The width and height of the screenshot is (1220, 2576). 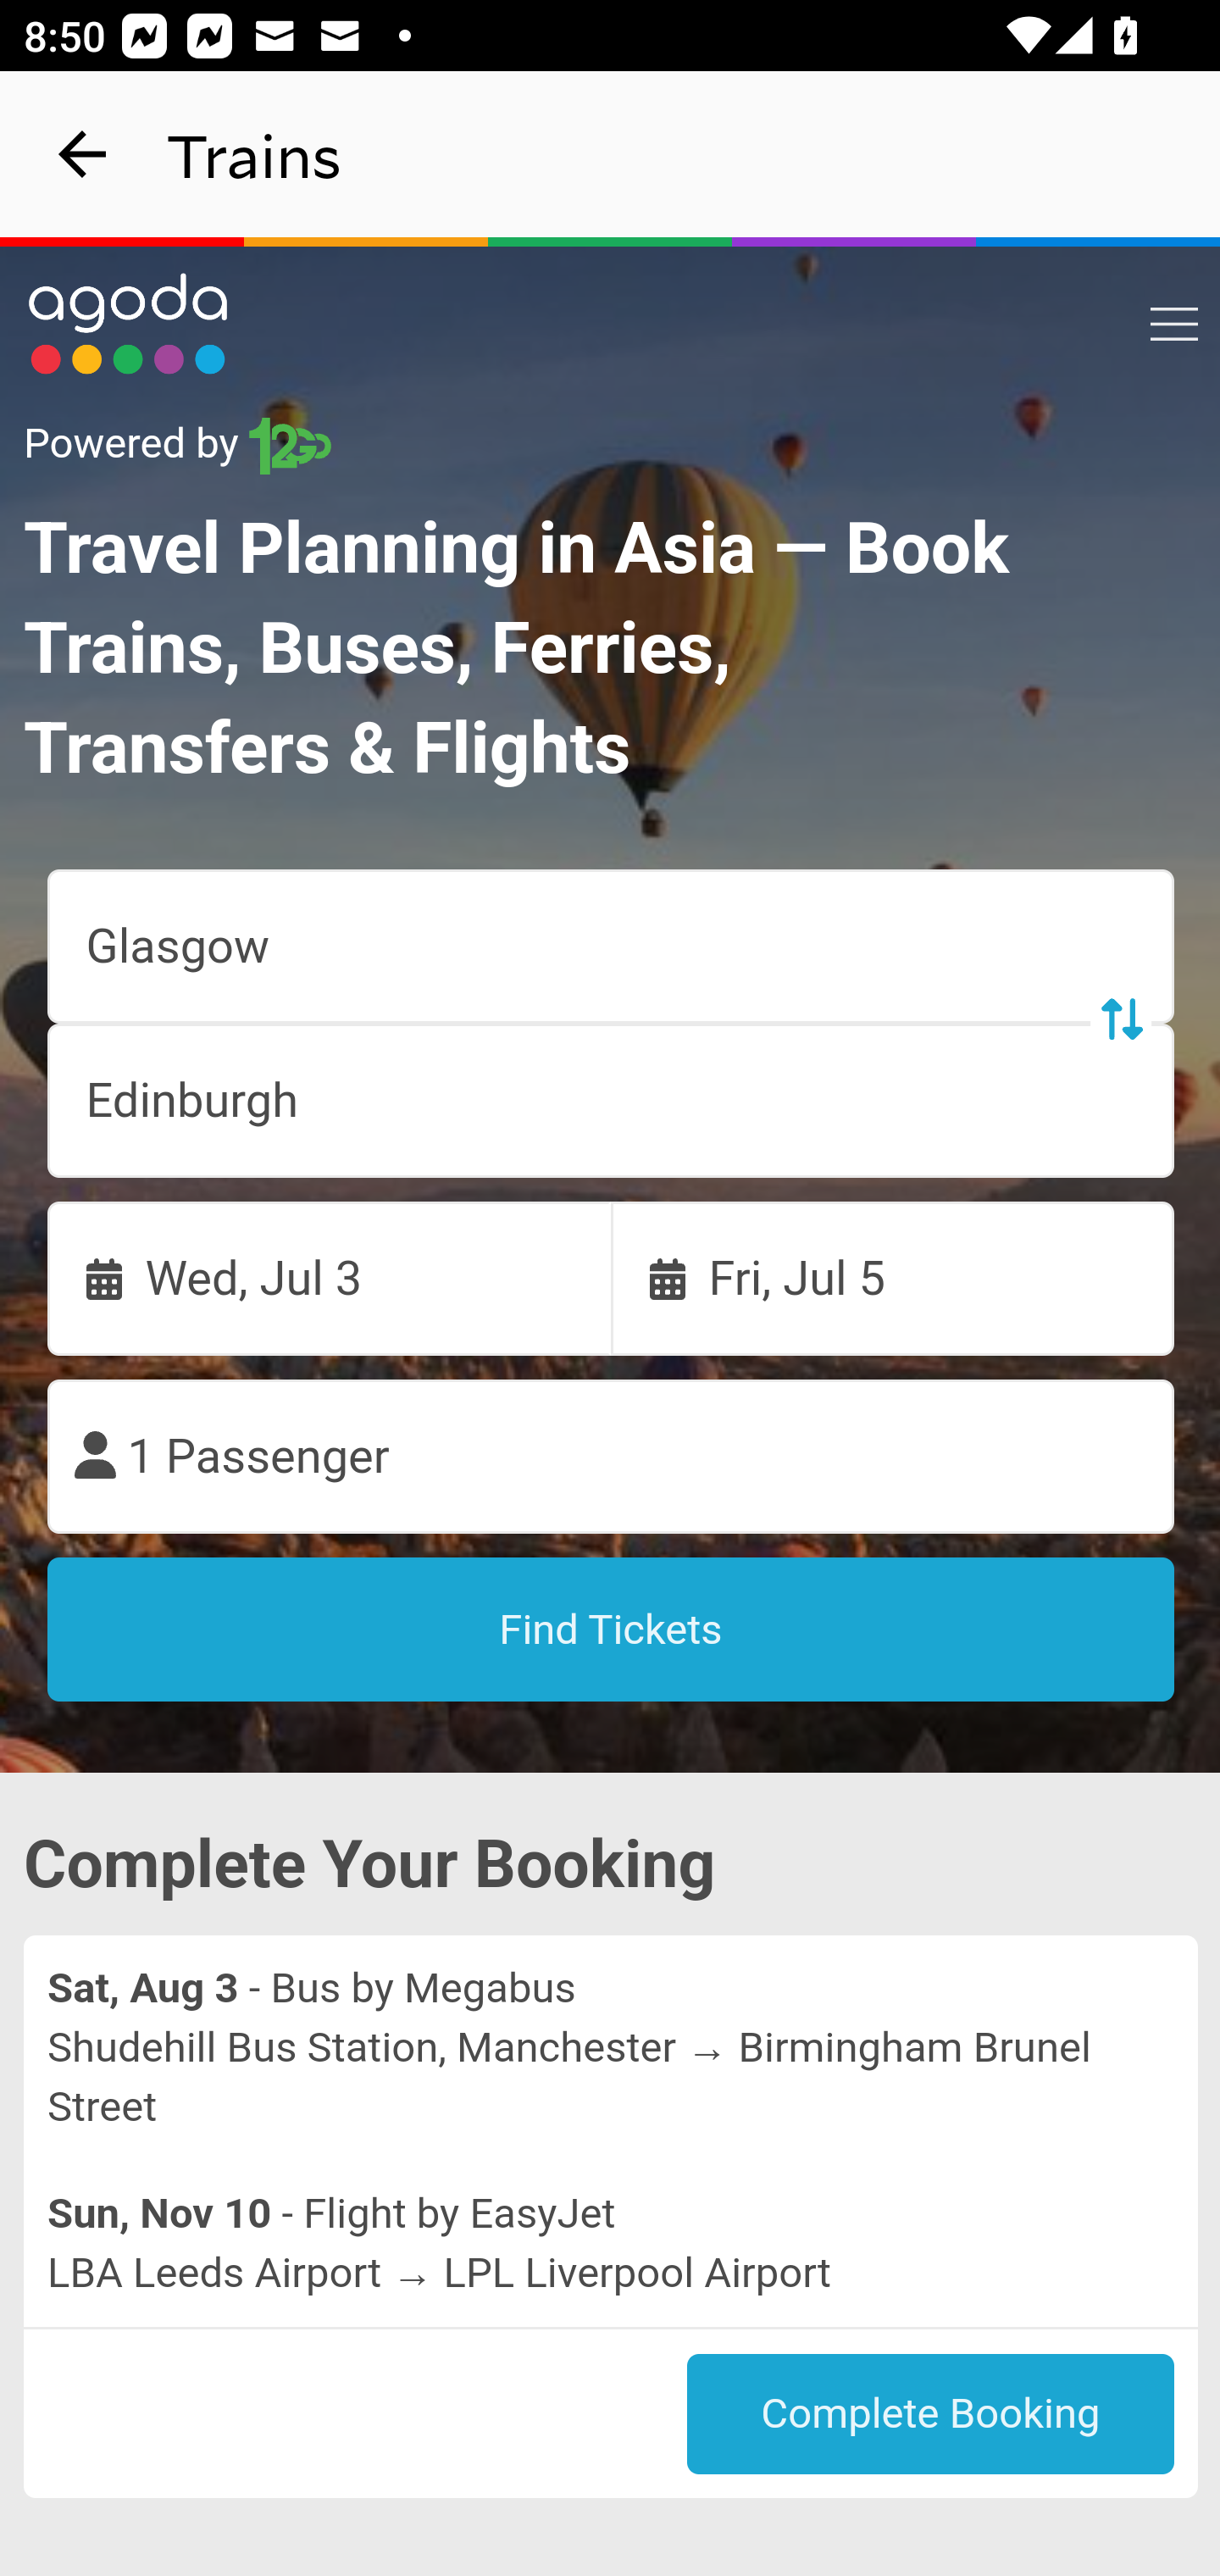 What do you see at coordinates (930, 2415) in the screenshot?
I see `Complete Booking` at bounding box center [930, 2415].